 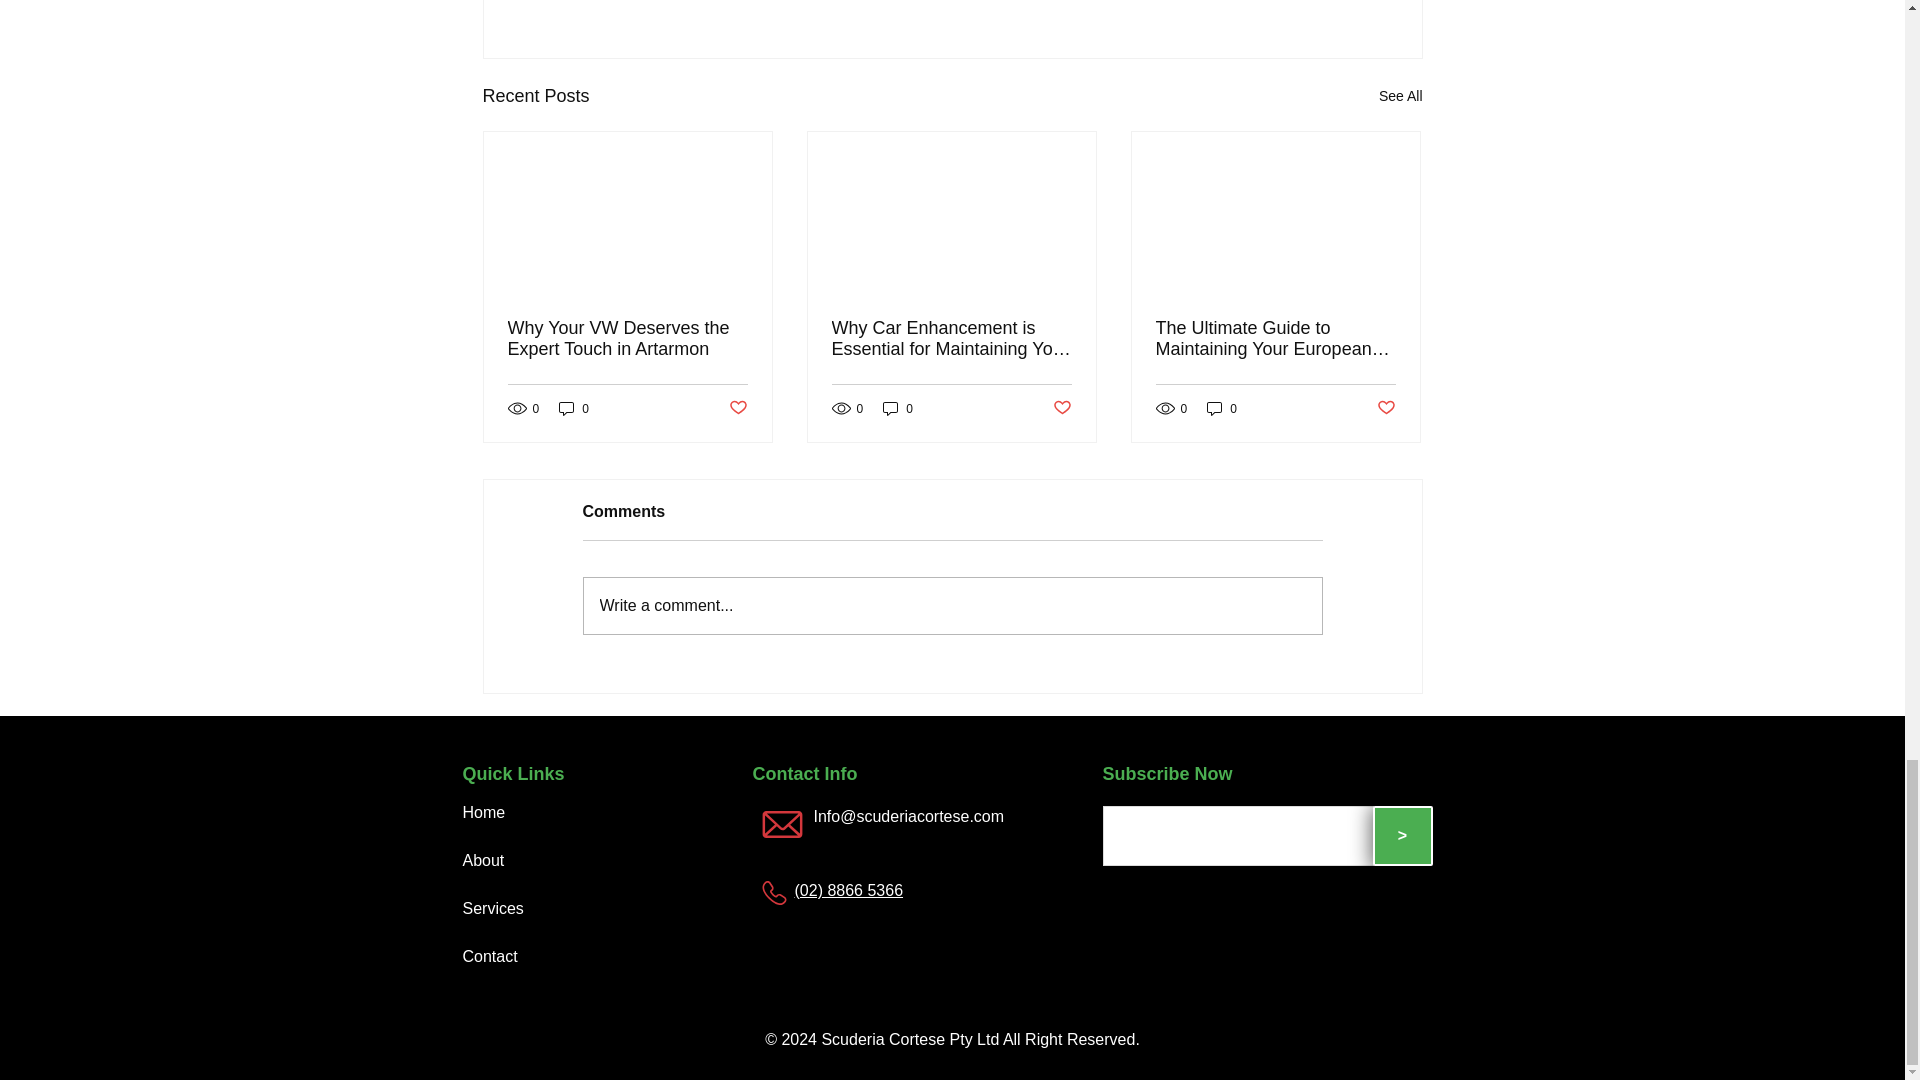 I want to click on Home, so click(x=483, y=812).